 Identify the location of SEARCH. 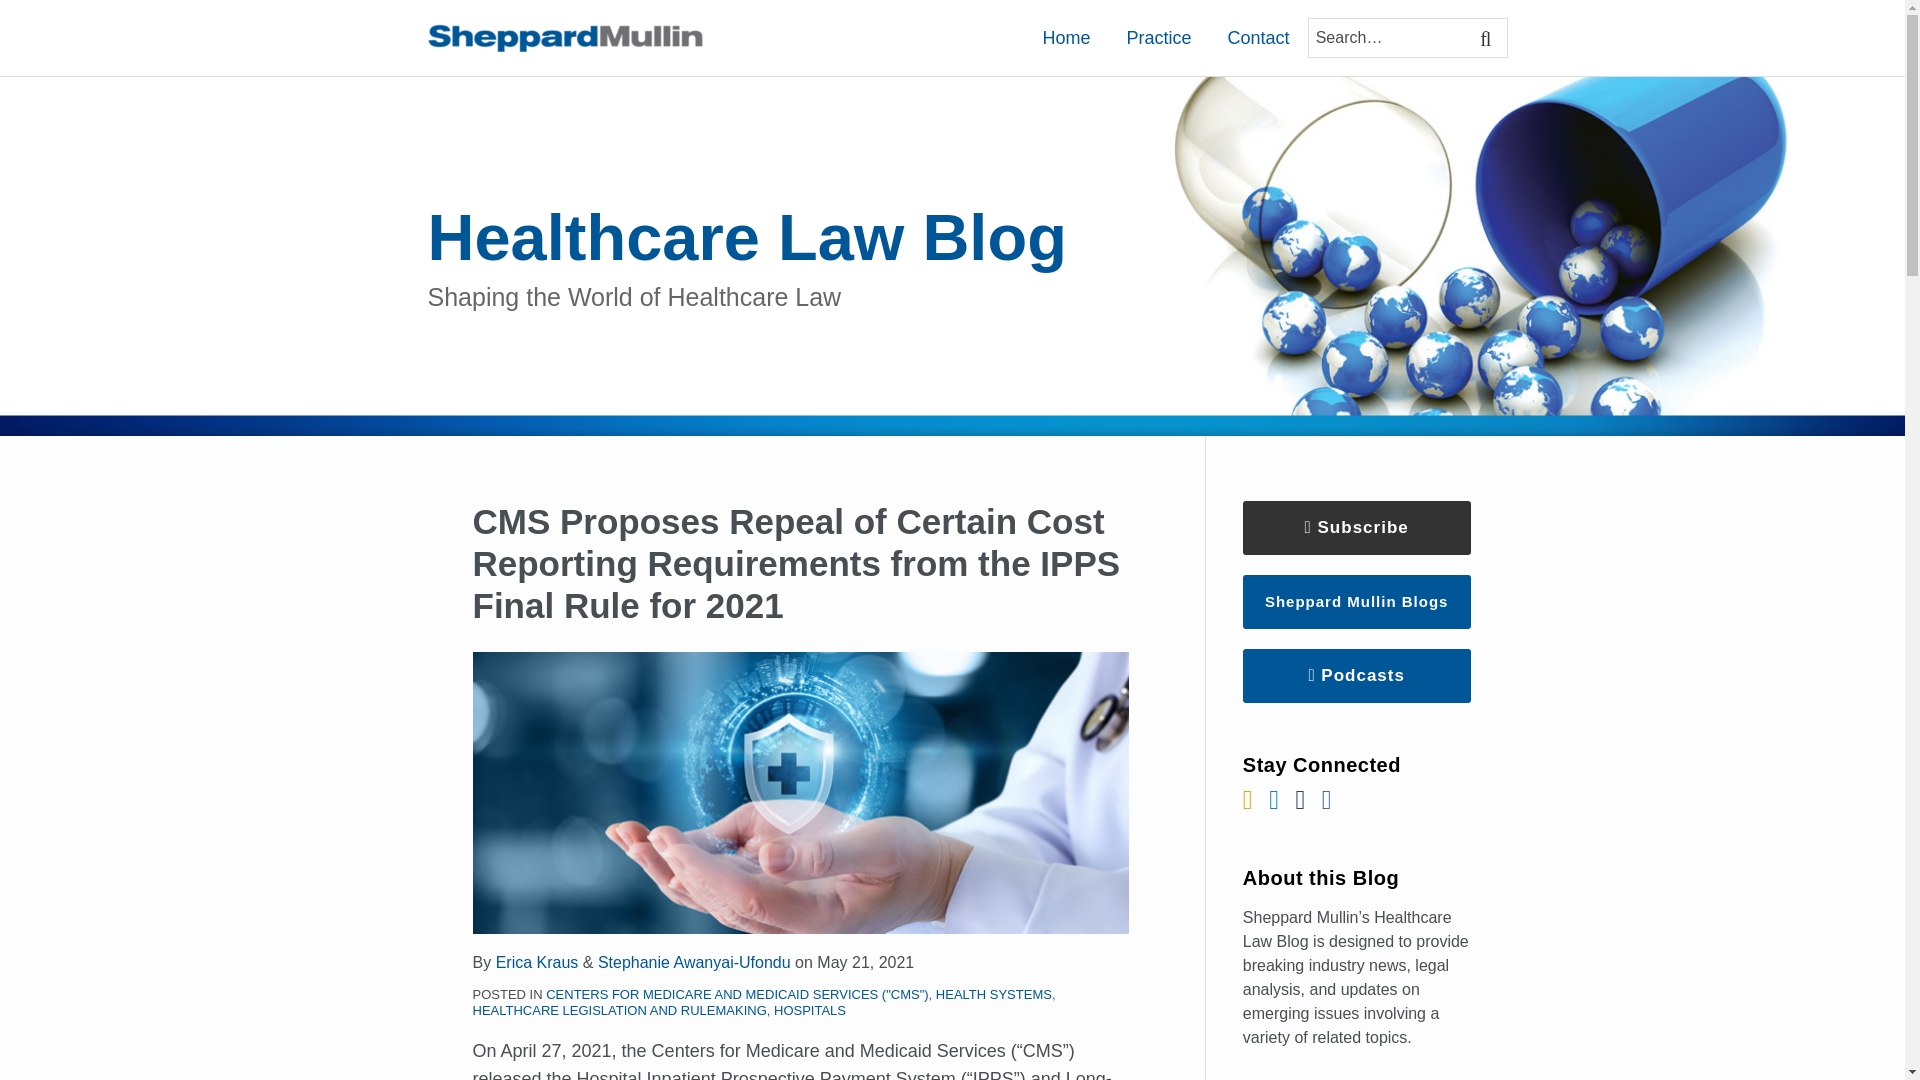
(1488, 38).